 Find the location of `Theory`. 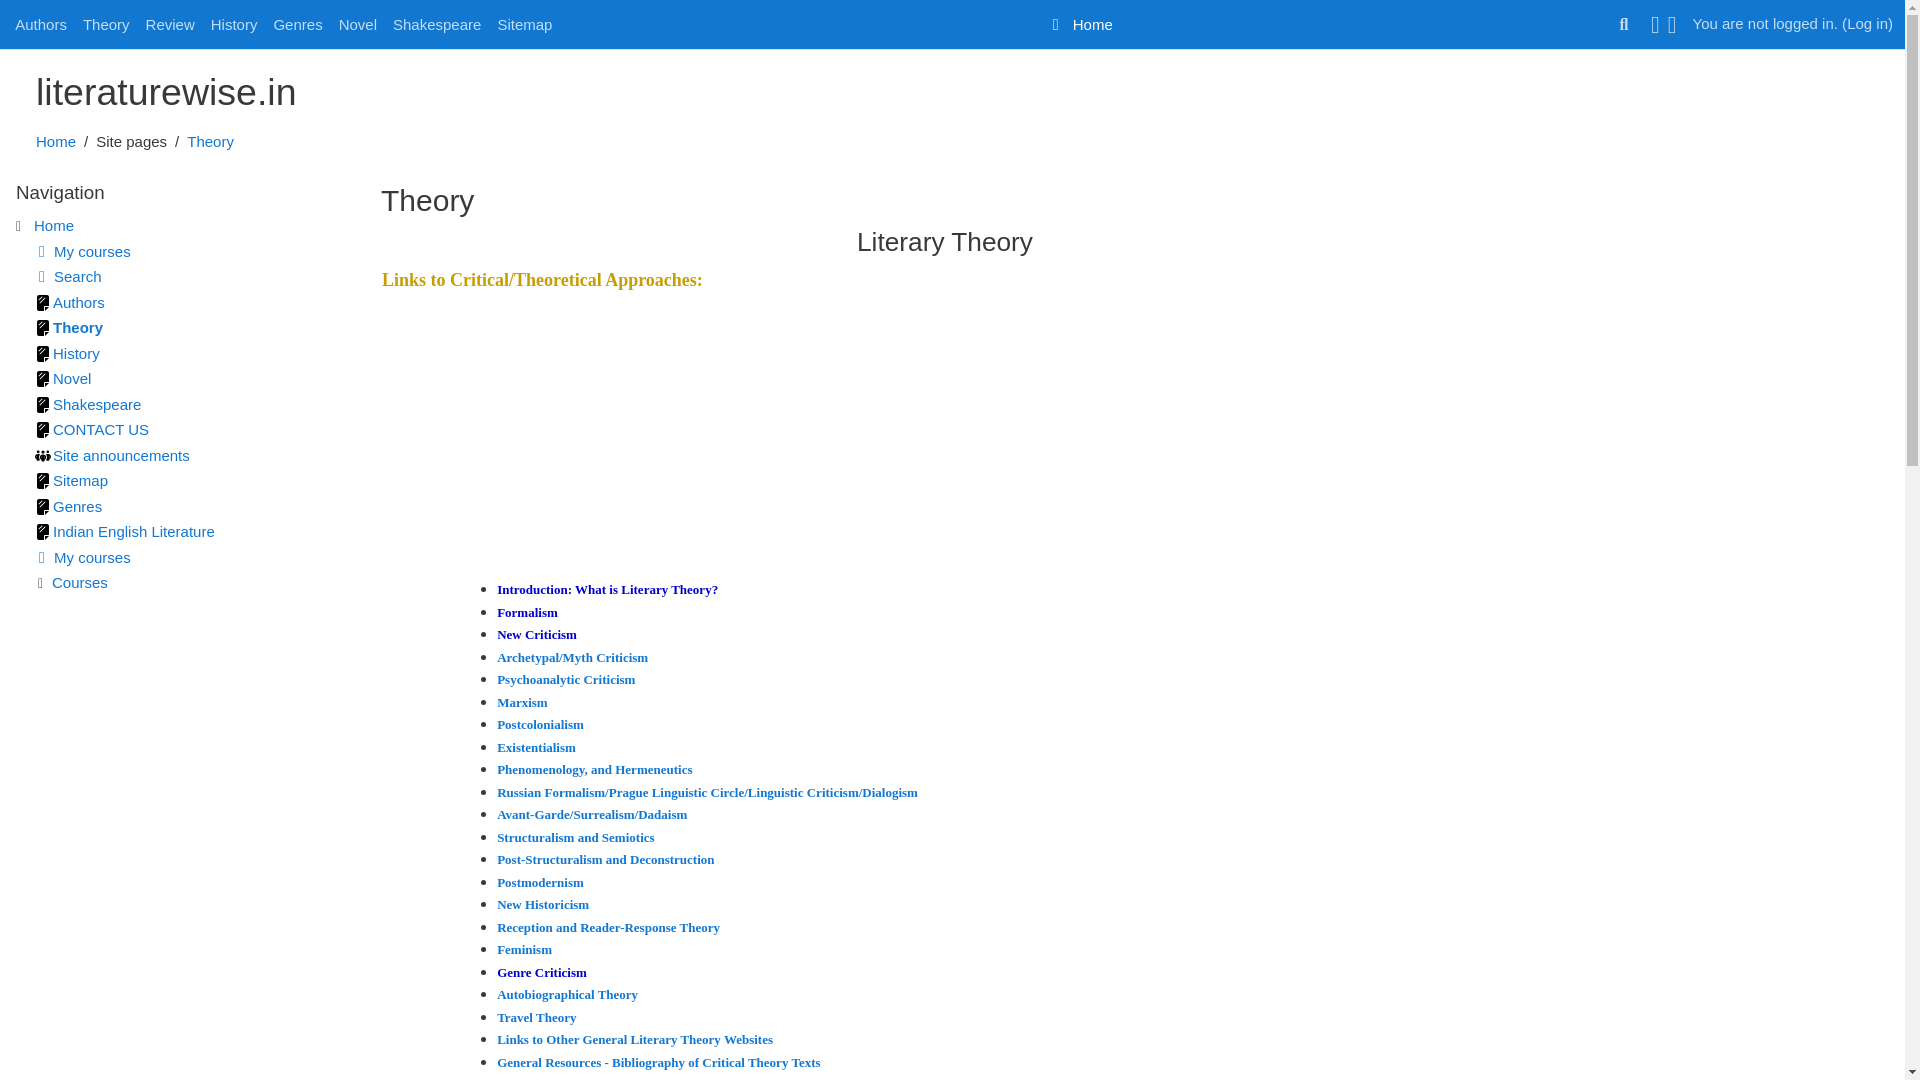

Theory is located at coordinates (106, 24).